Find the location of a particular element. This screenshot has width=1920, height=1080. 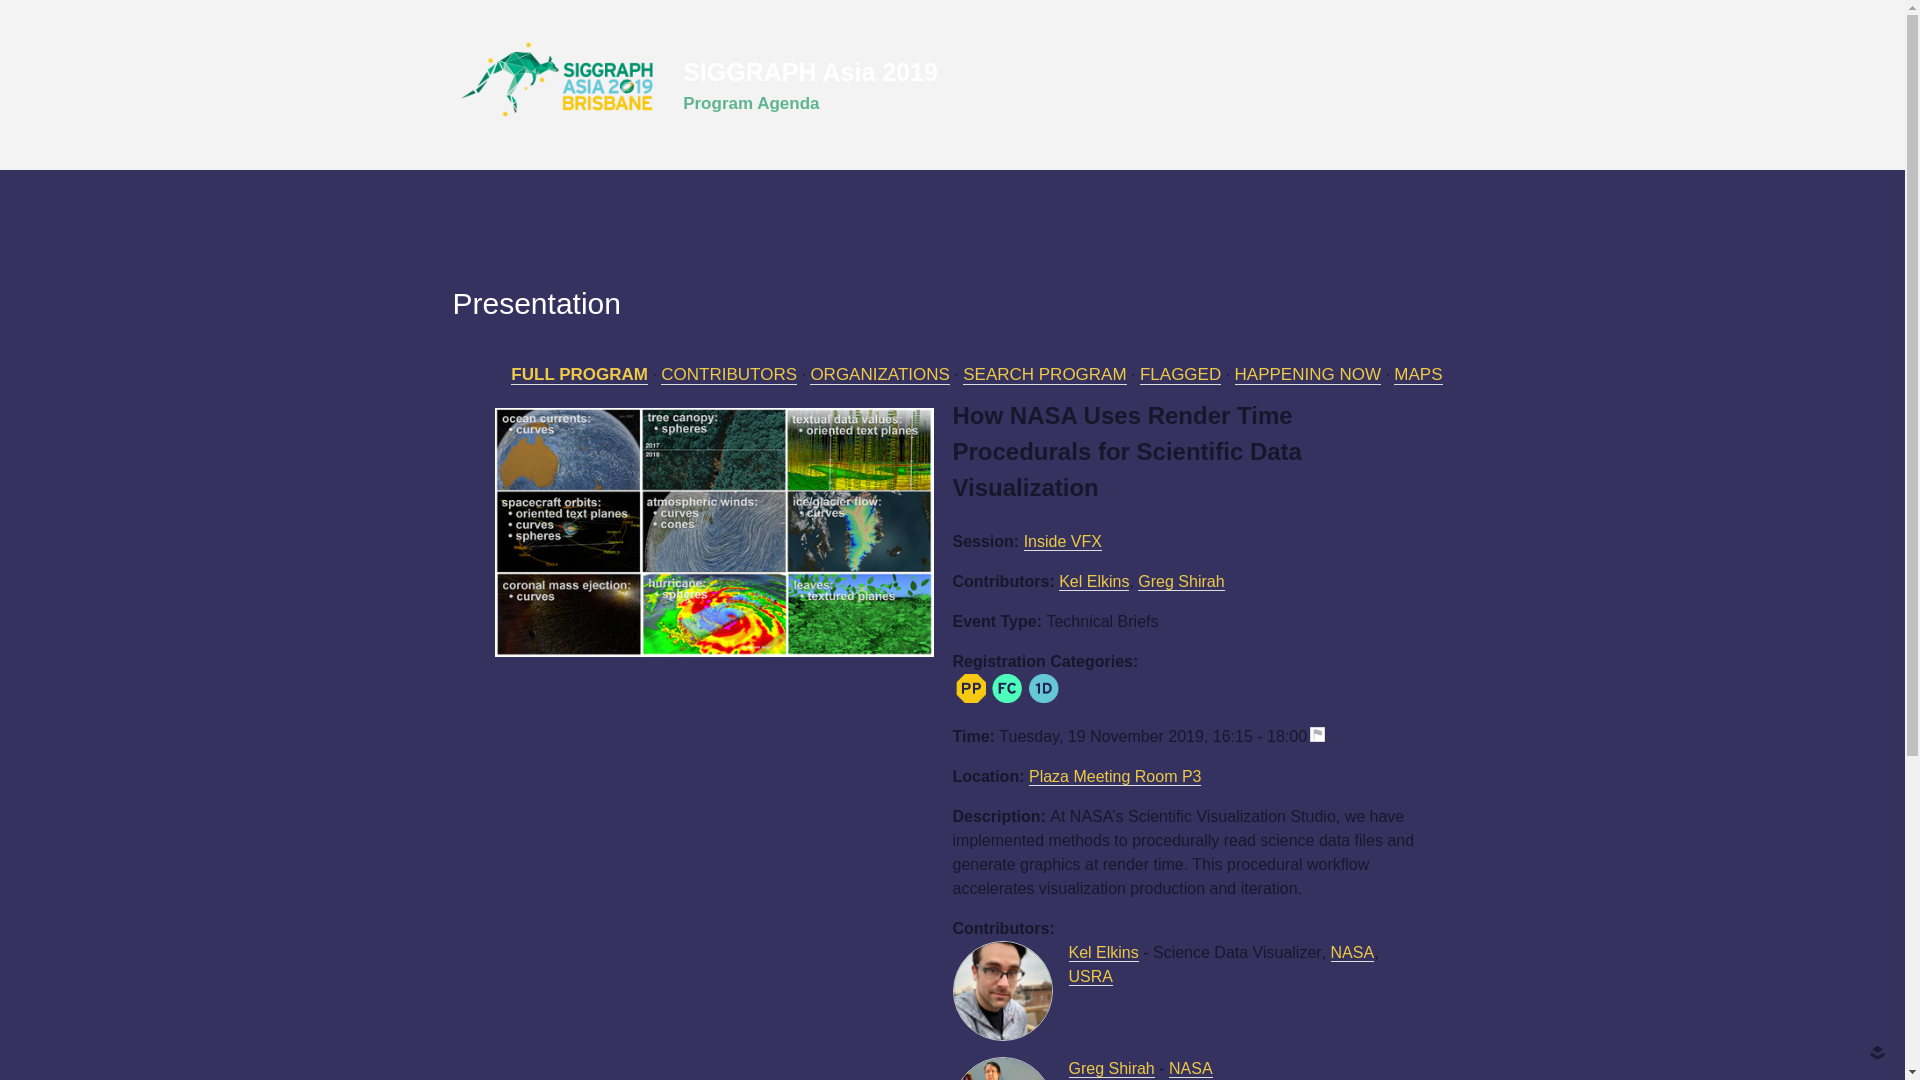

Kel Elkins is located at coordinates (1094, 582).